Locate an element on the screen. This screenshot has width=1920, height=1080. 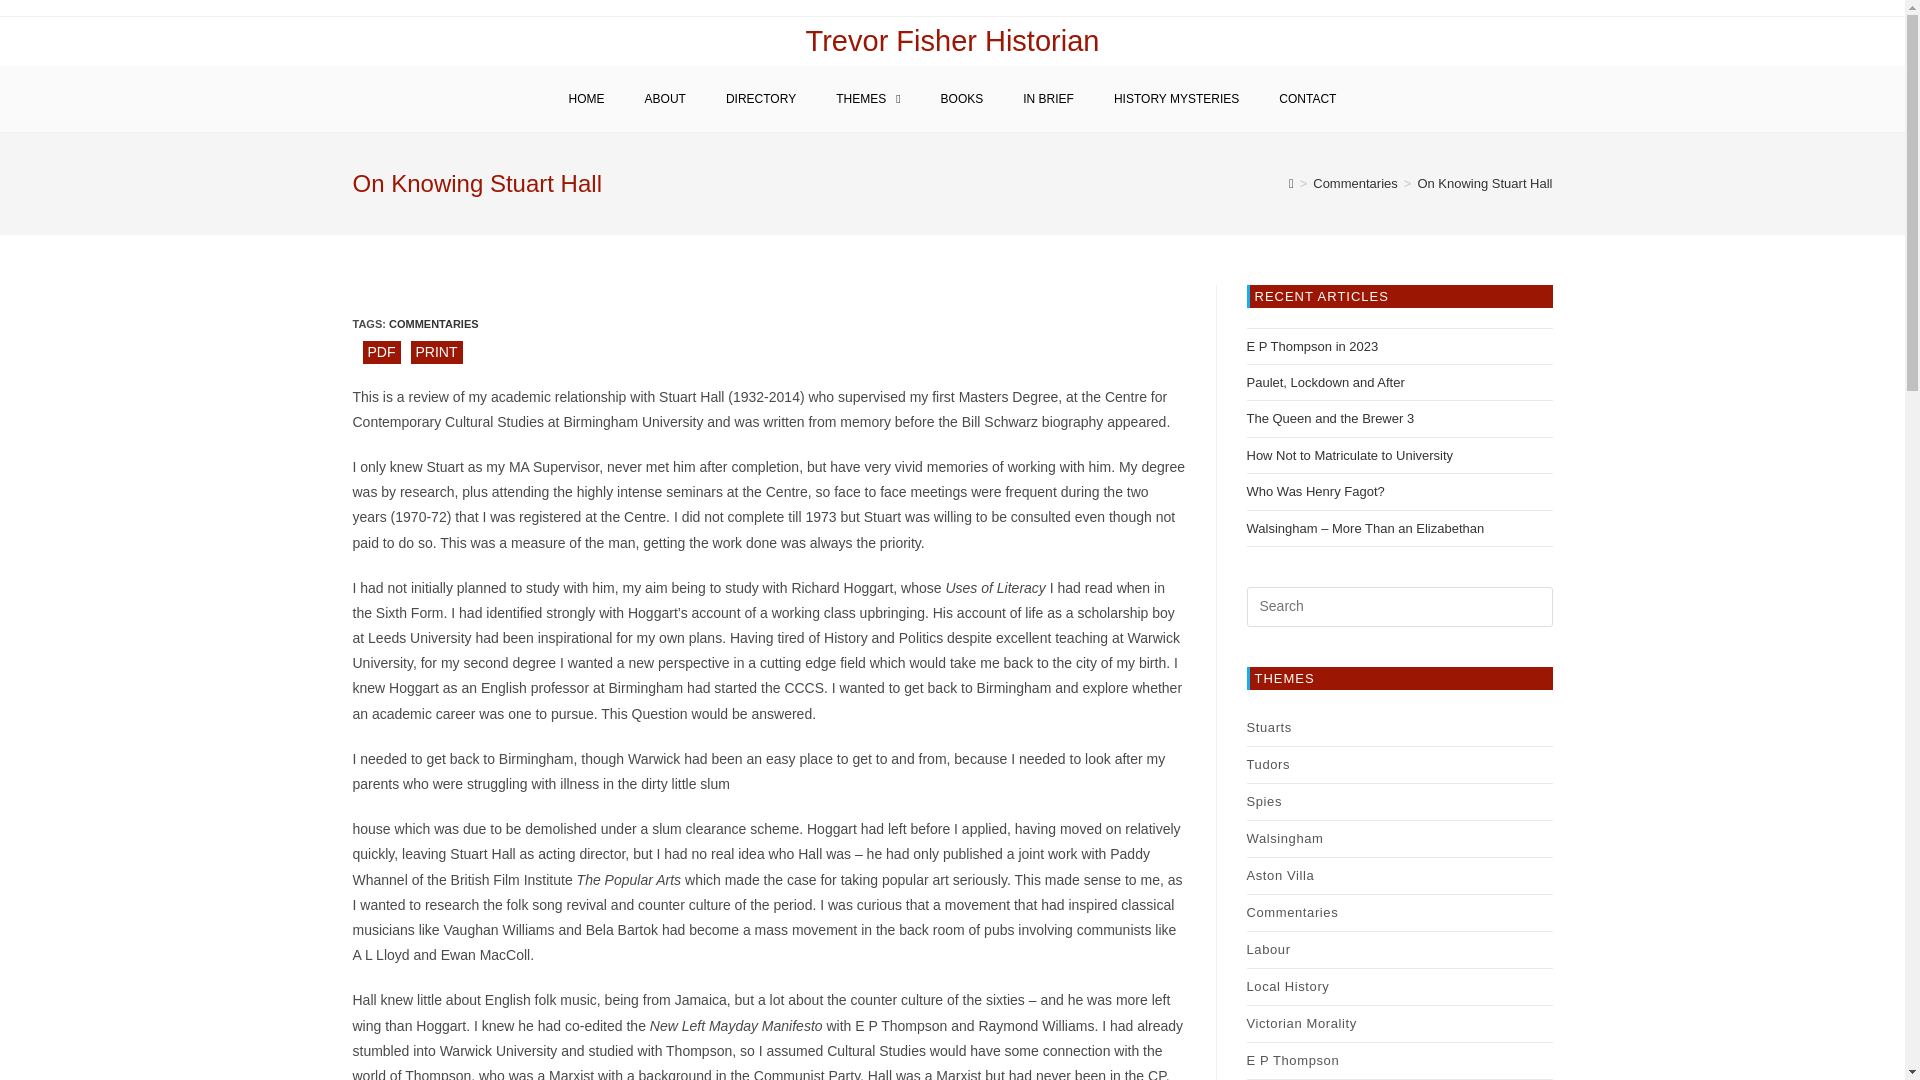
ABOUT is located at coordinates (666, 98).